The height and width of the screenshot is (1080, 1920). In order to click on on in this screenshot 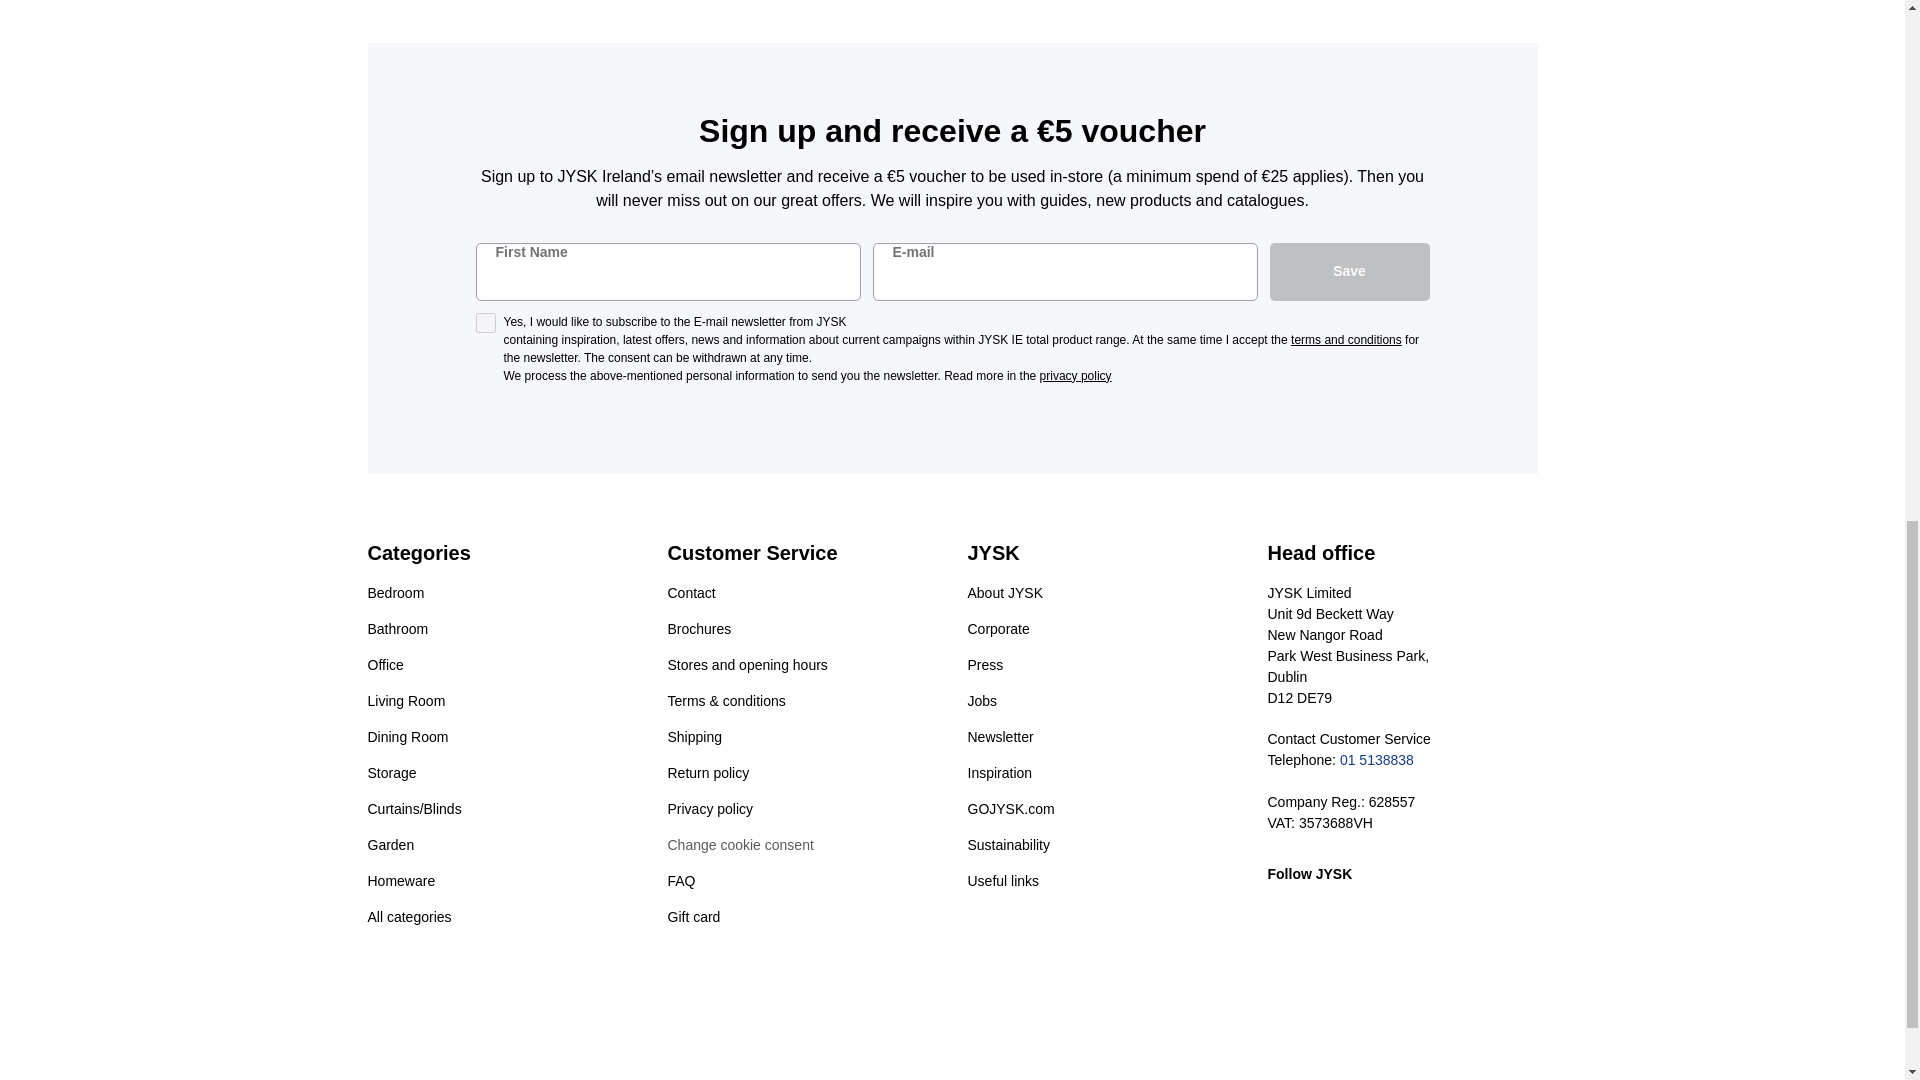, I will do `click(486, 322)`.